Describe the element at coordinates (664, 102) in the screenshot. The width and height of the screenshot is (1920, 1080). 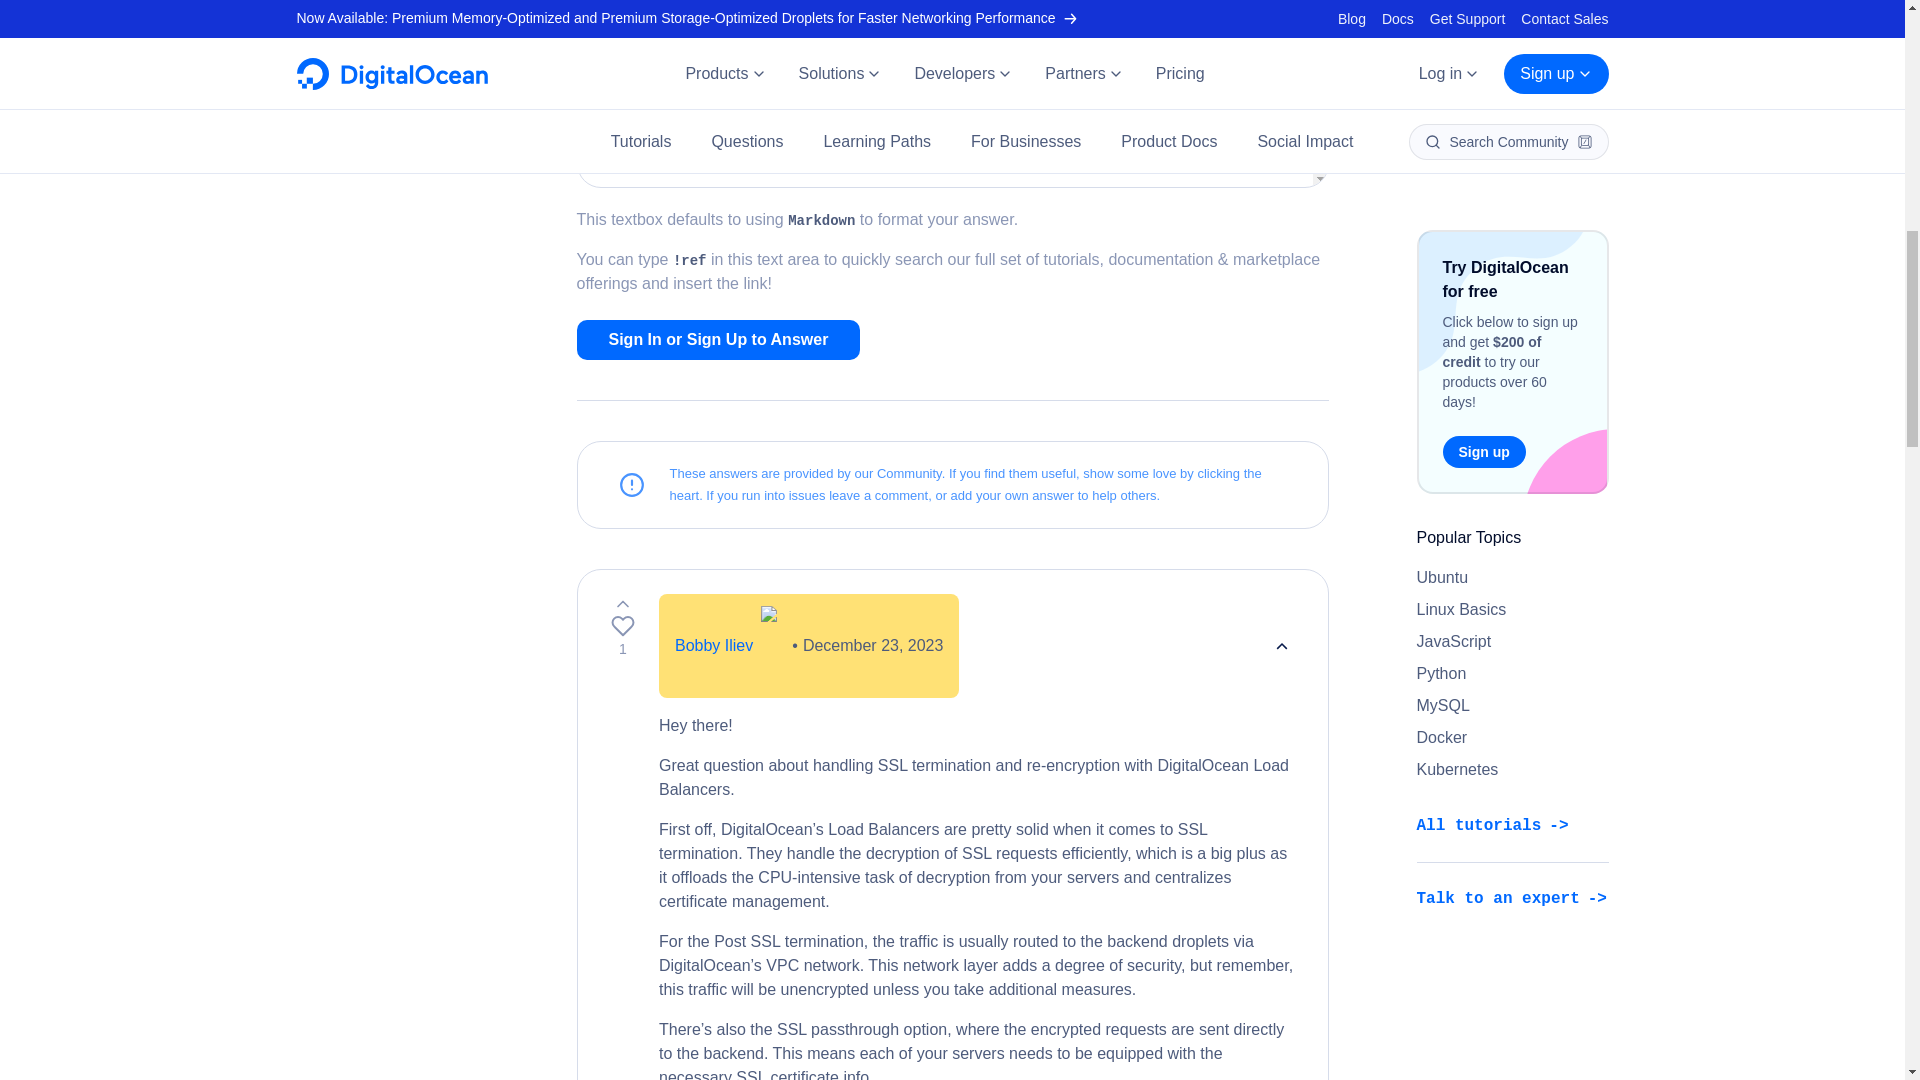
I see `Underline` at that location.